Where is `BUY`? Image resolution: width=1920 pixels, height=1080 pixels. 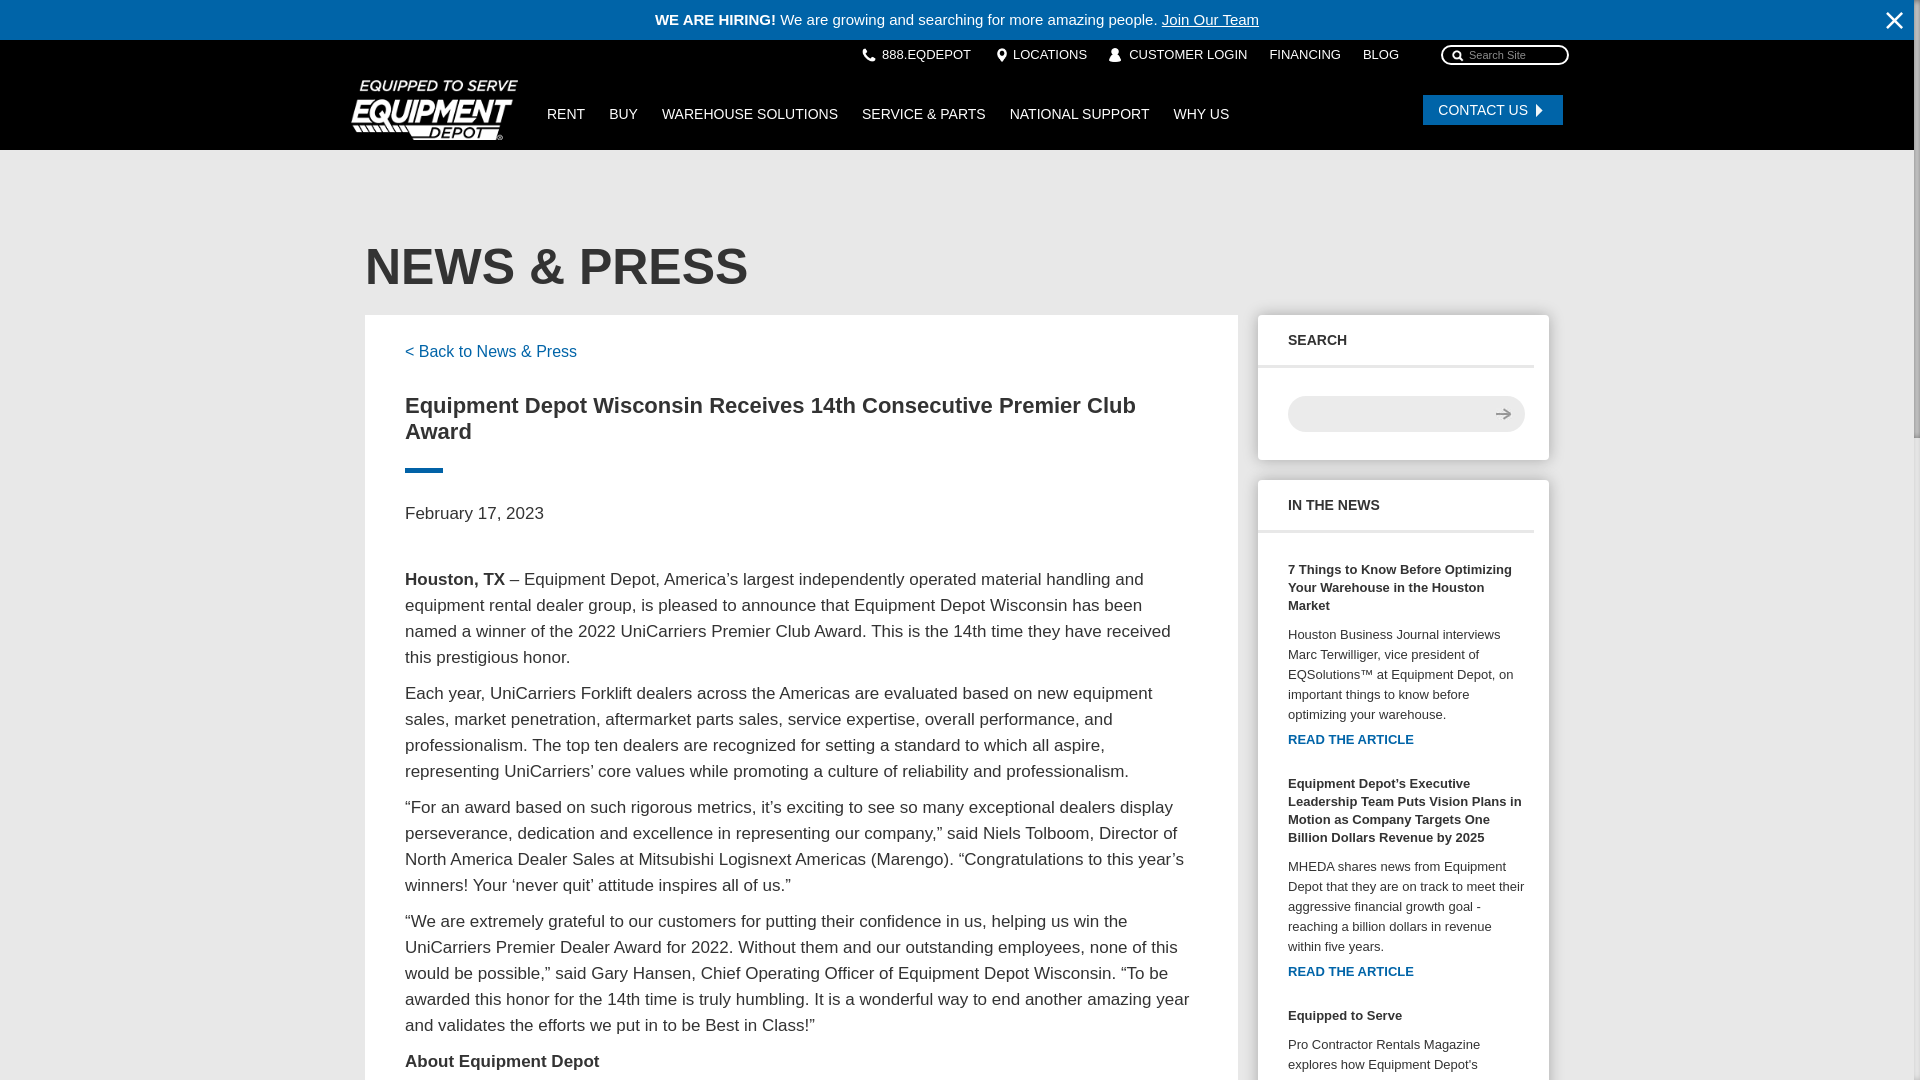 BUY is located at coordinates (624, 114).